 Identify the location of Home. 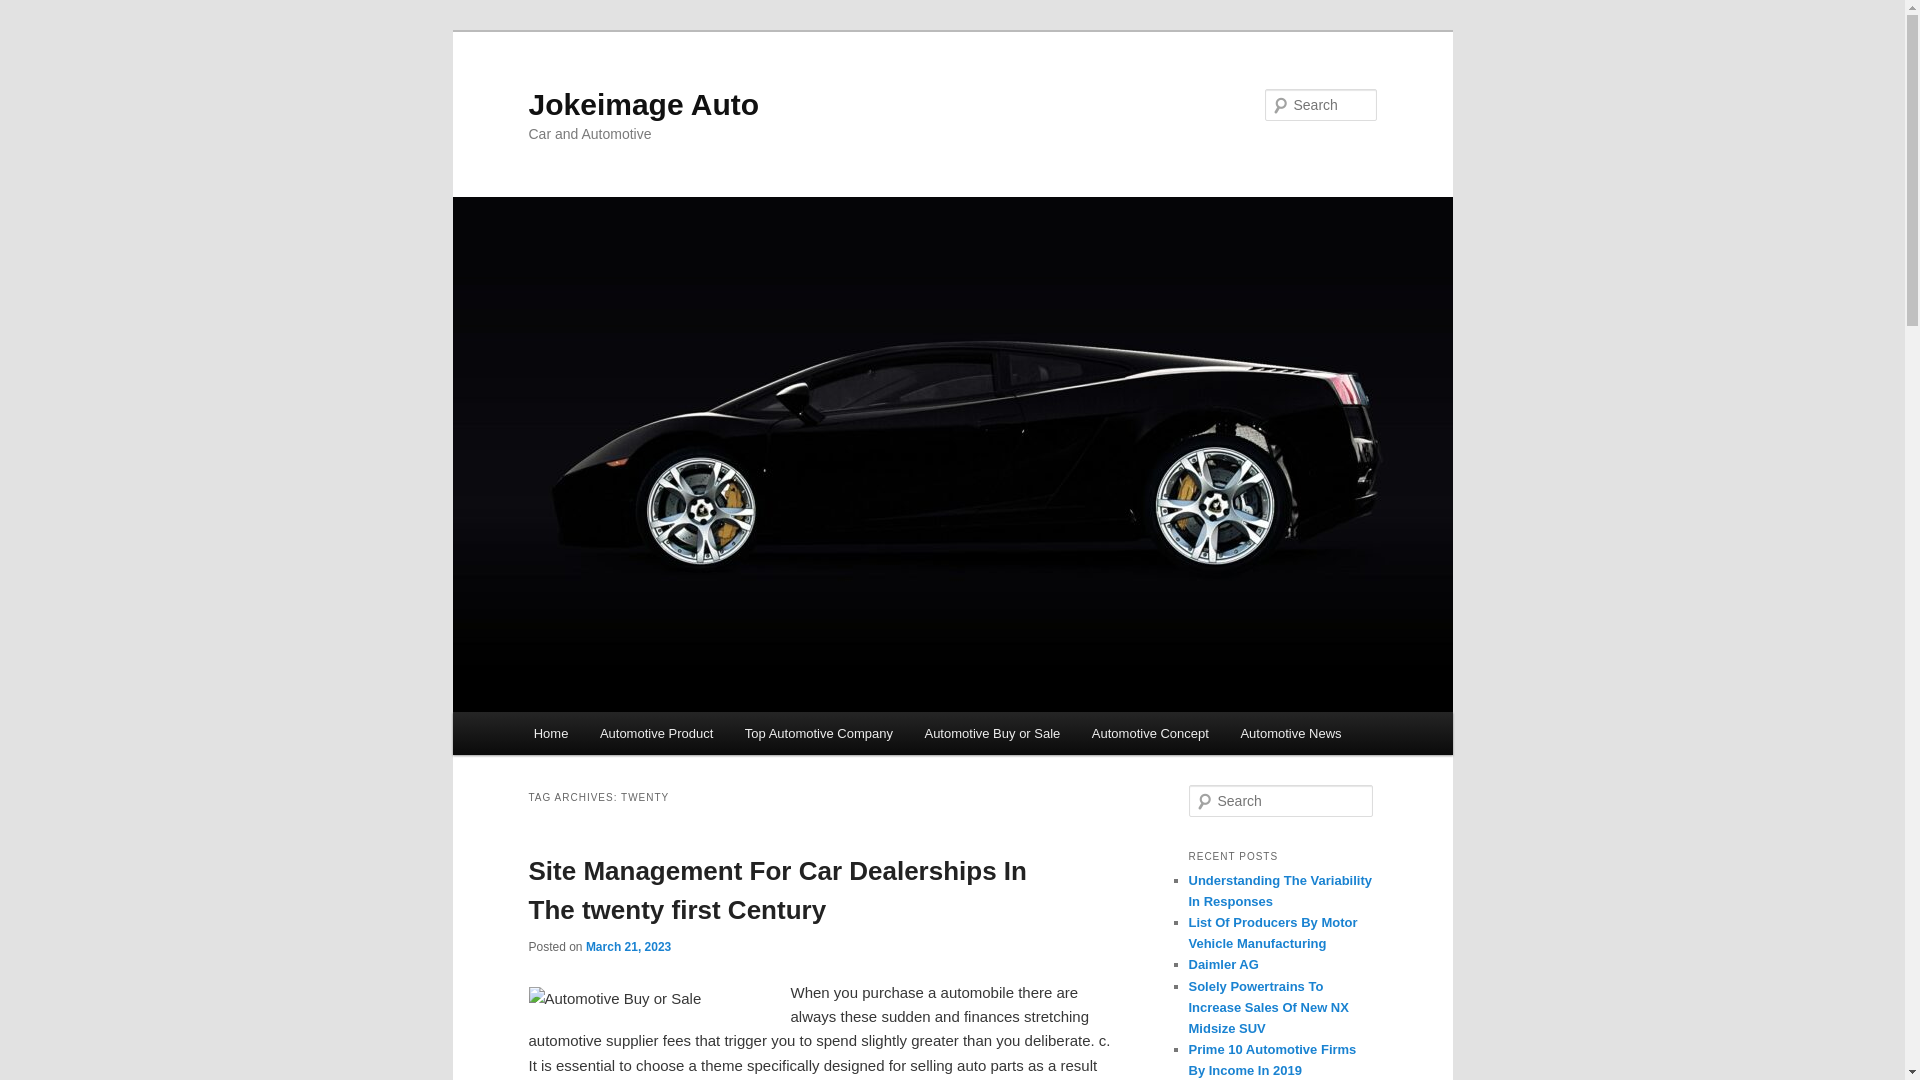
(550, 732).